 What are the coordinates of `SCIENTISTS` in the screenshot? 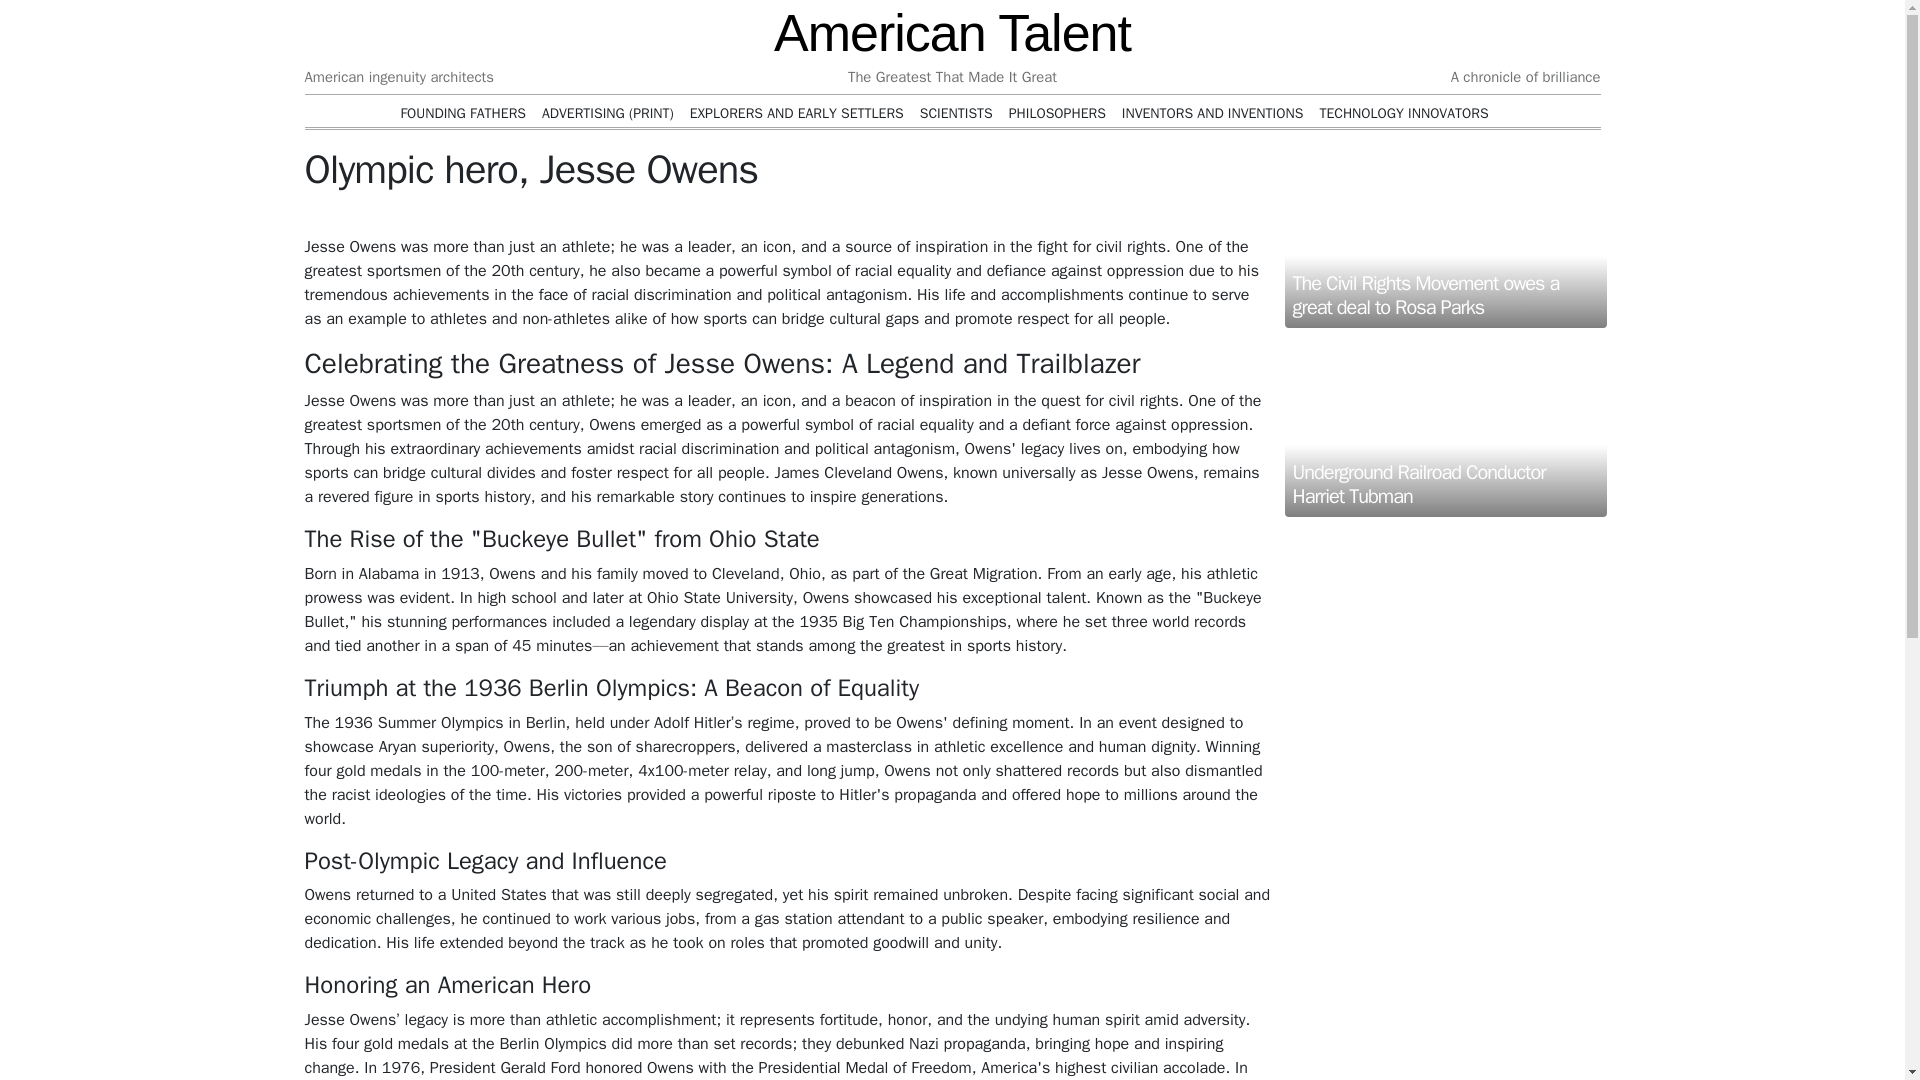 It's located at (956, 114).